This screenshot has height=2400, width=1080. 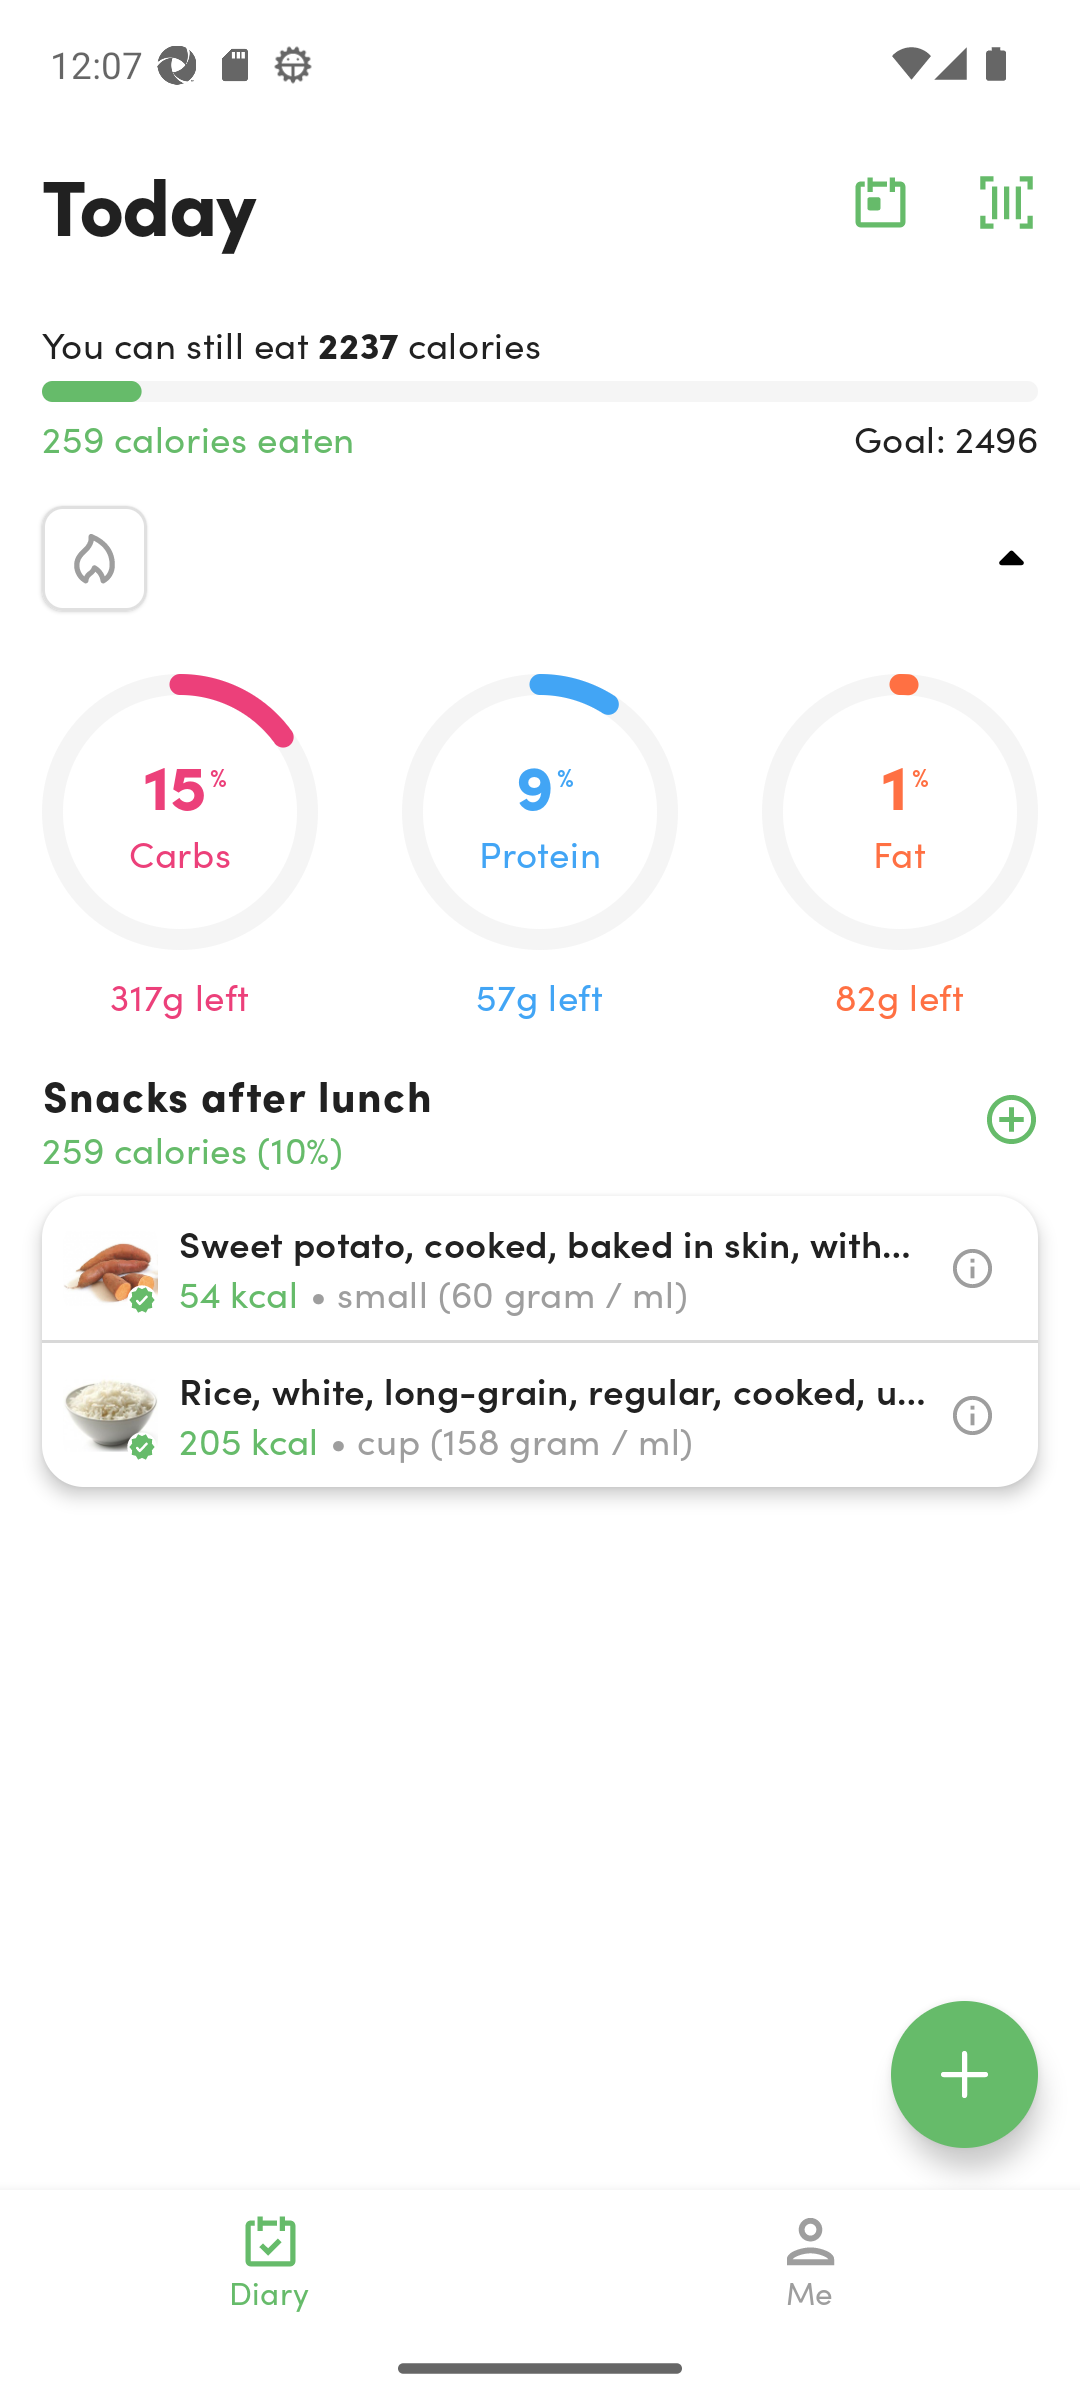 I want to click on 0.15 15 % Carbs 317g left, so click(x=180, y=848).